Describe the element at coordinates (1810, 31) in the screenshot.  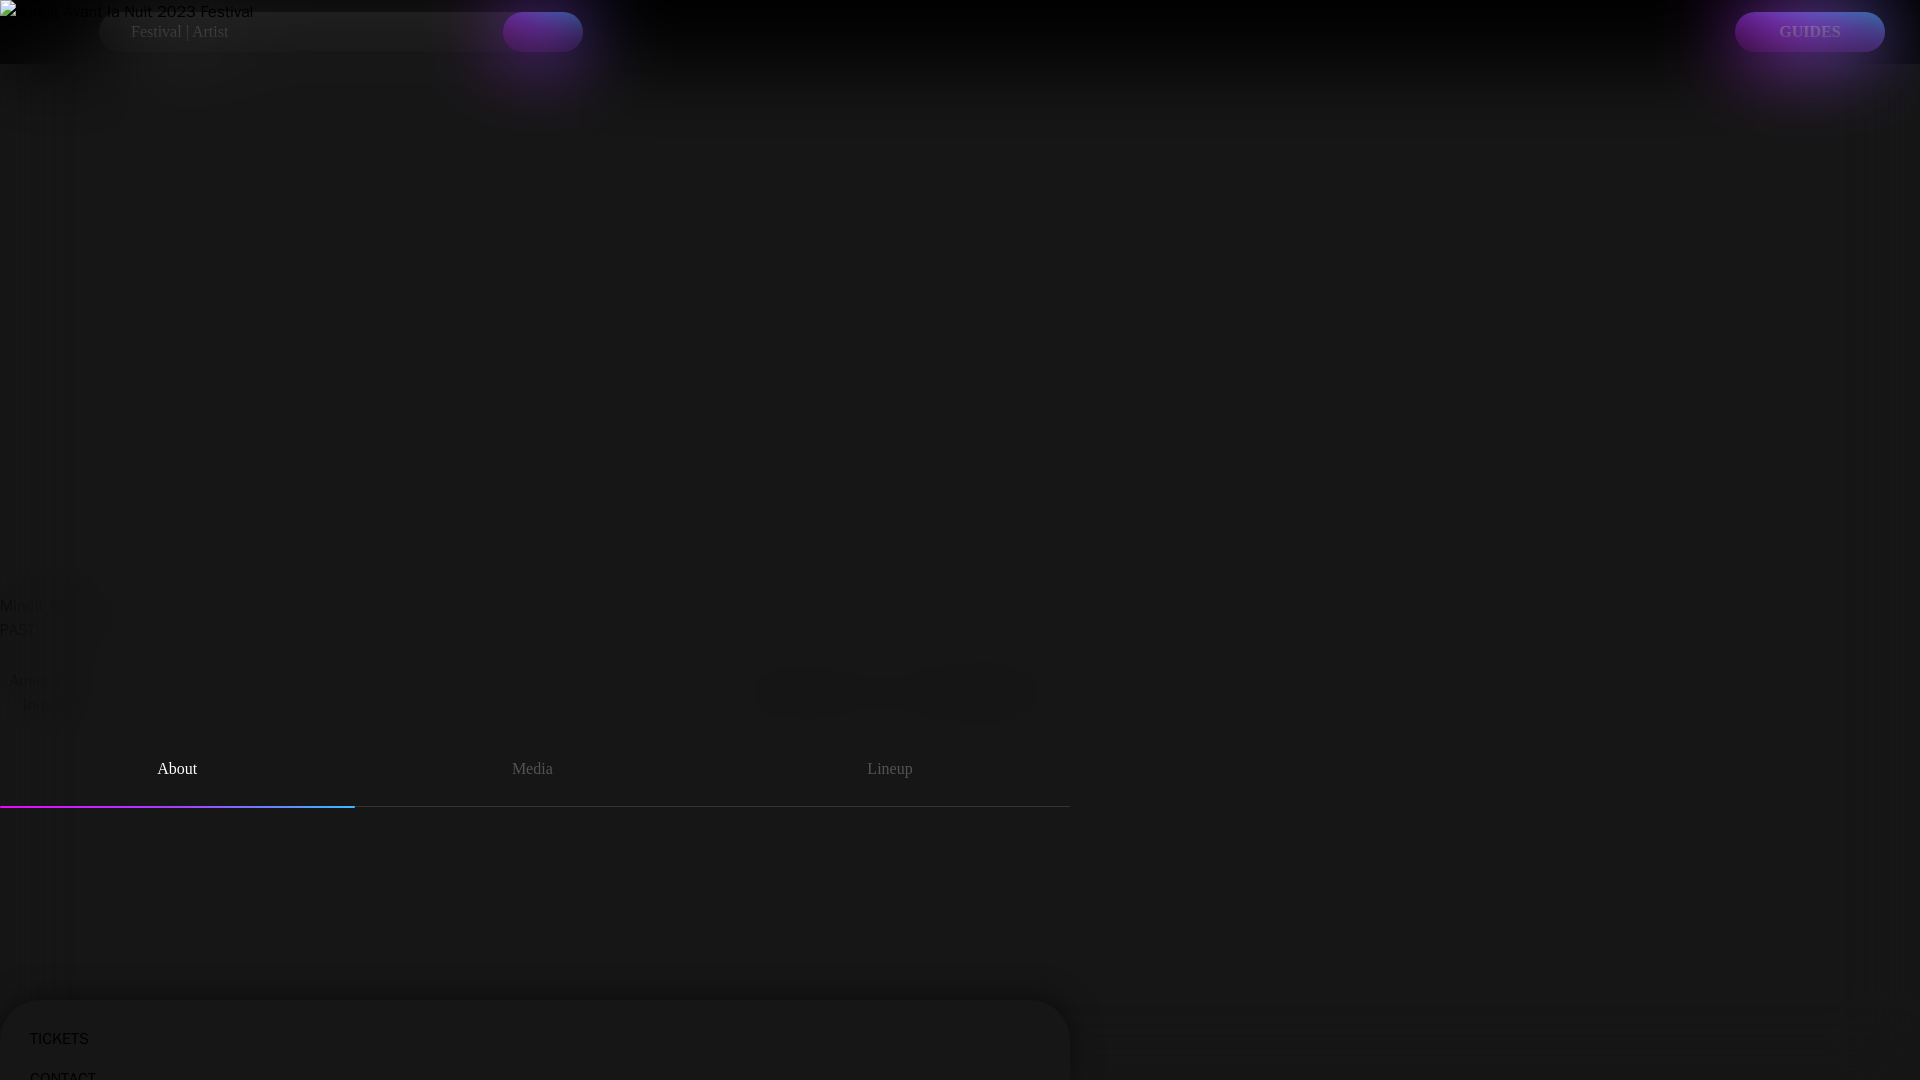
I see `GUIDES` at that location.